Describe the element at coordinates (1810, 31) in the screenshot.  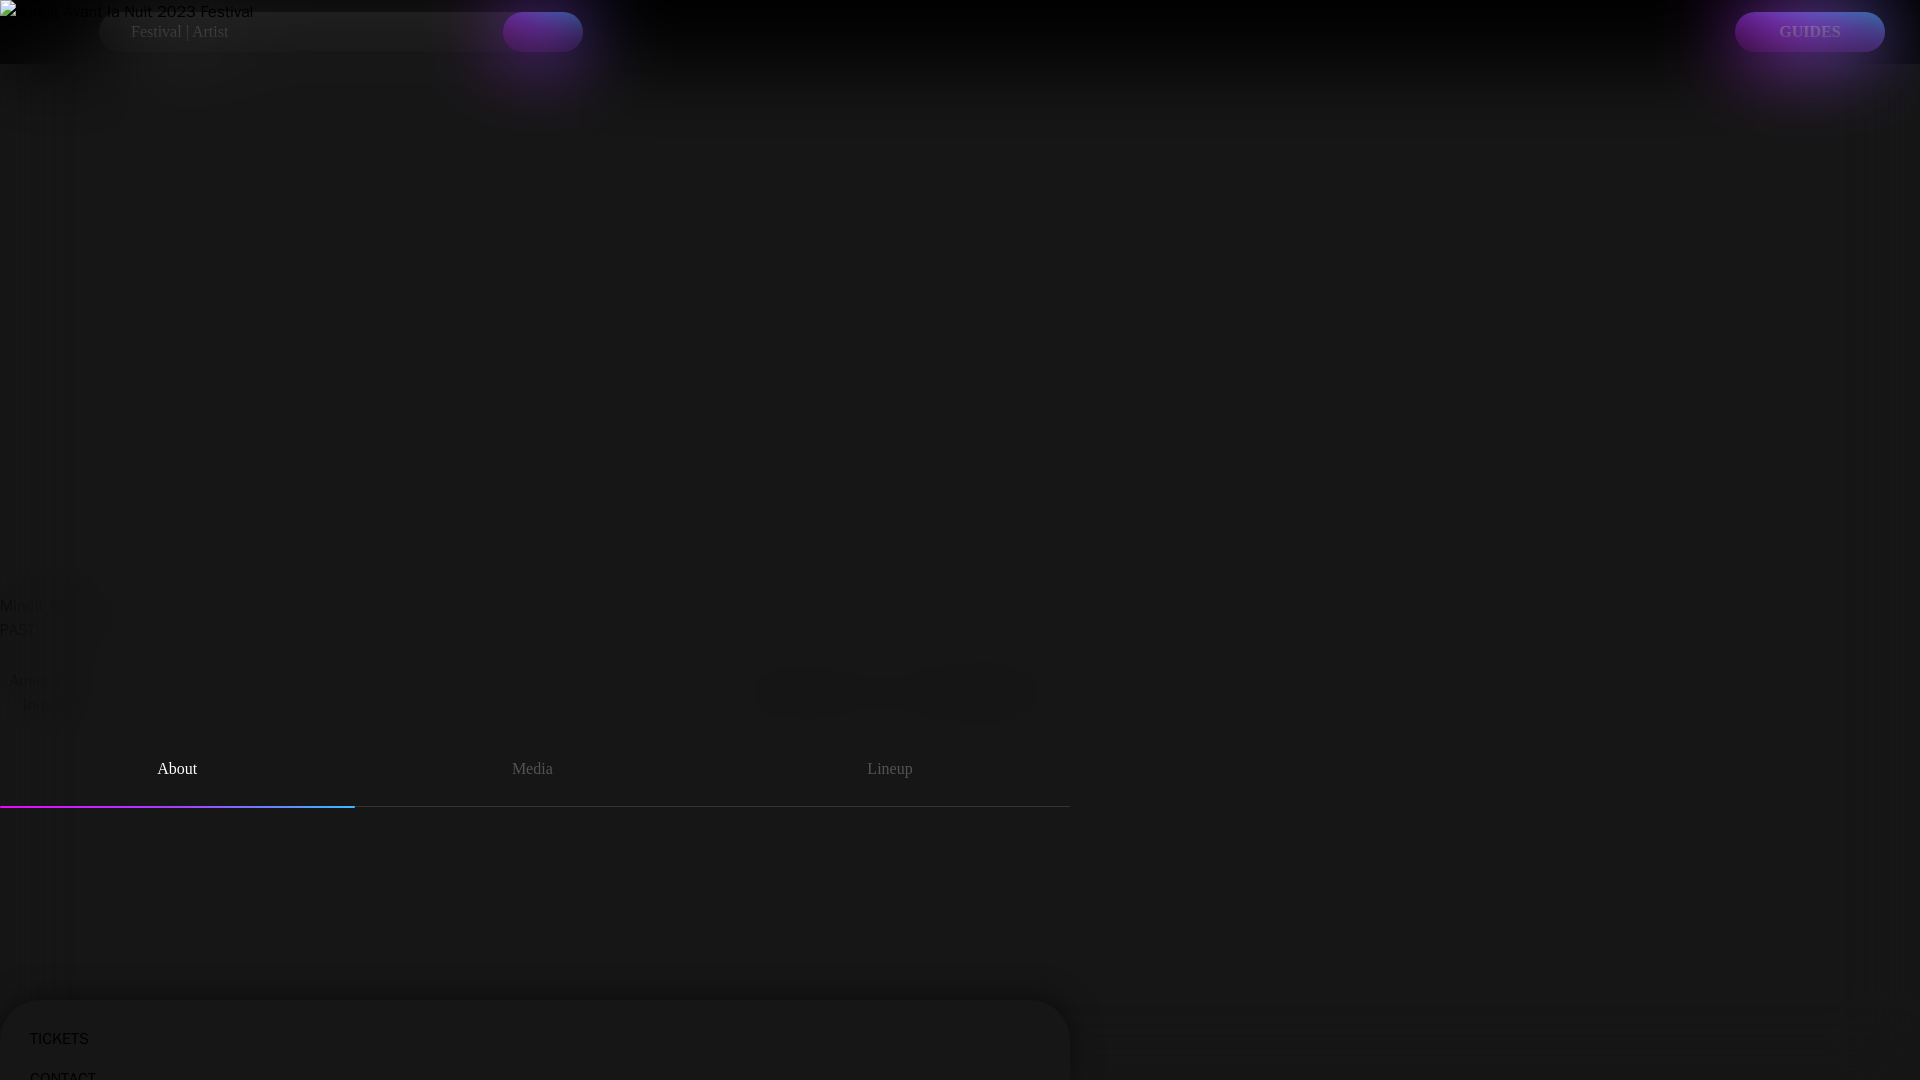
I see `GUIDES` at that location.